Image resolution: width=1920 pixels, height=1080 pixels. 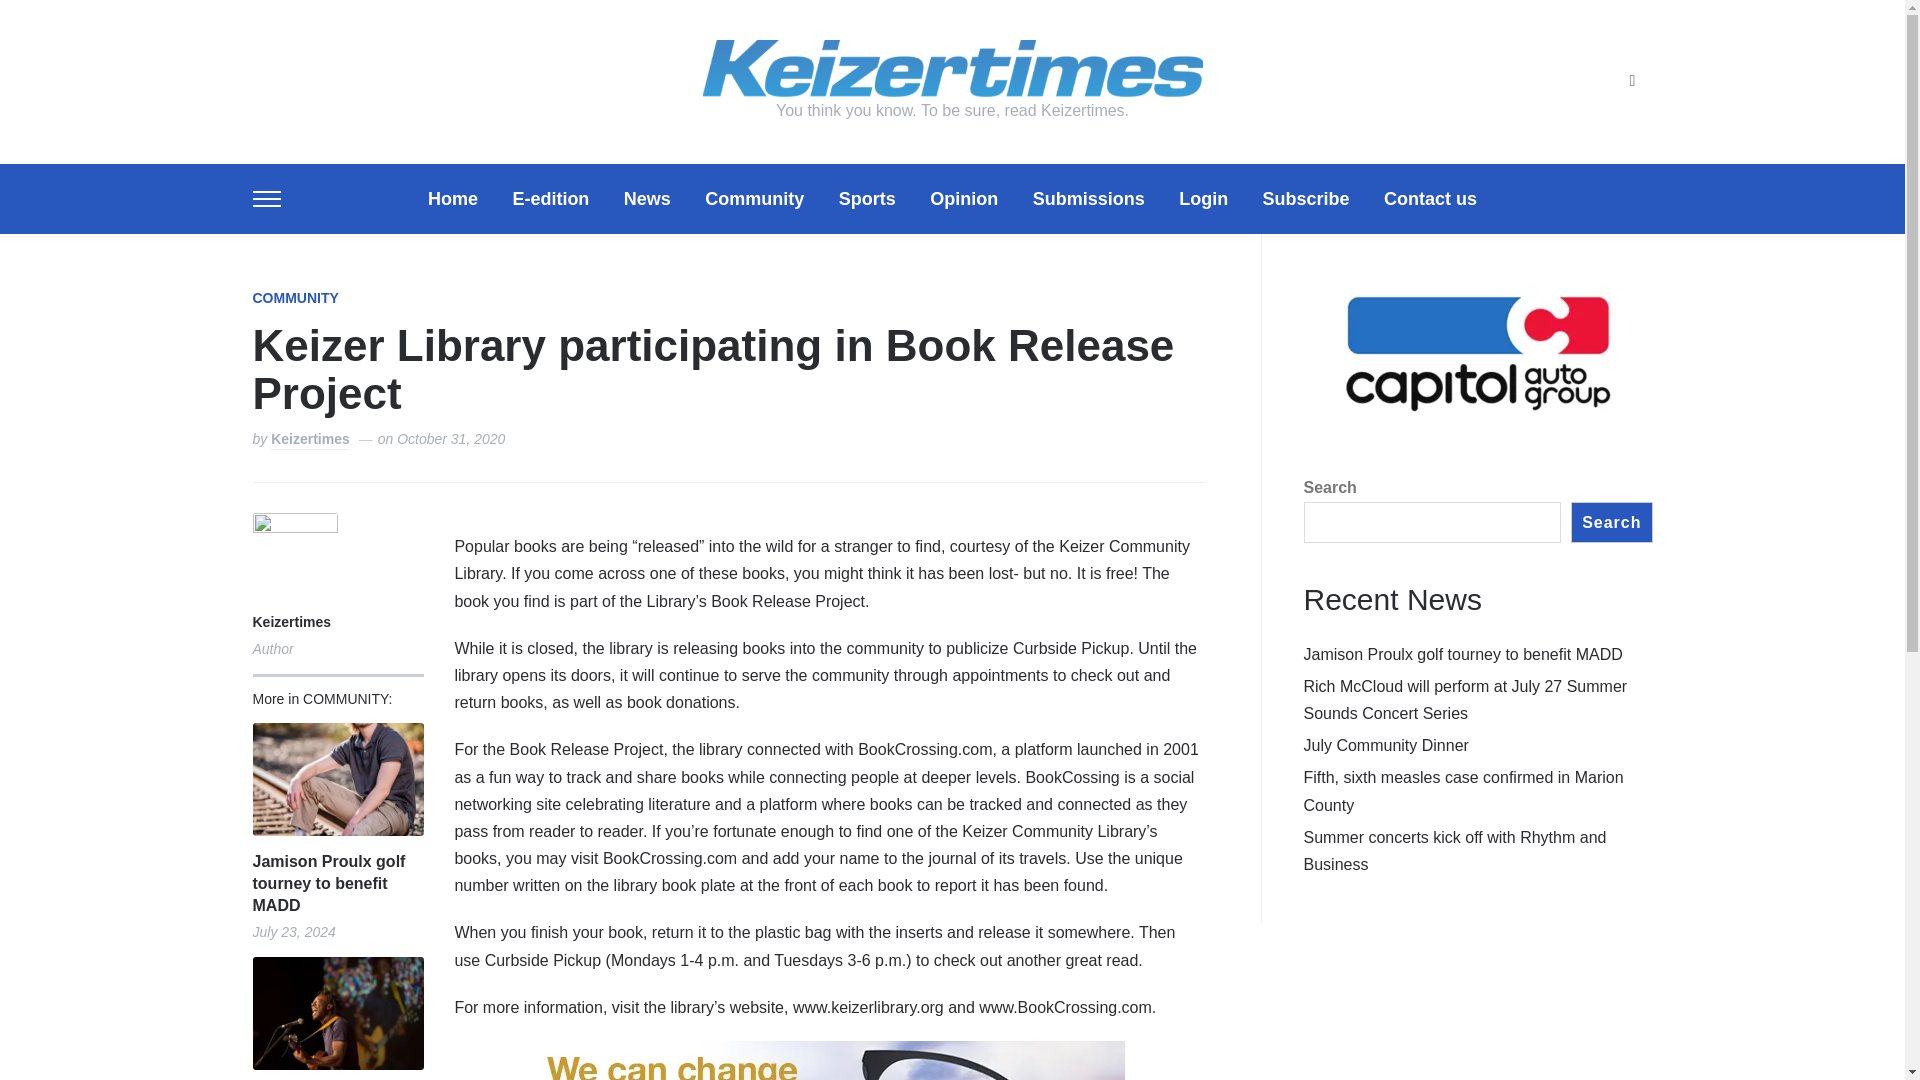 What do you see at coordinates (1088, 198) in the screenshot?
I see `Submissions` at bounding box center [1088, 198].